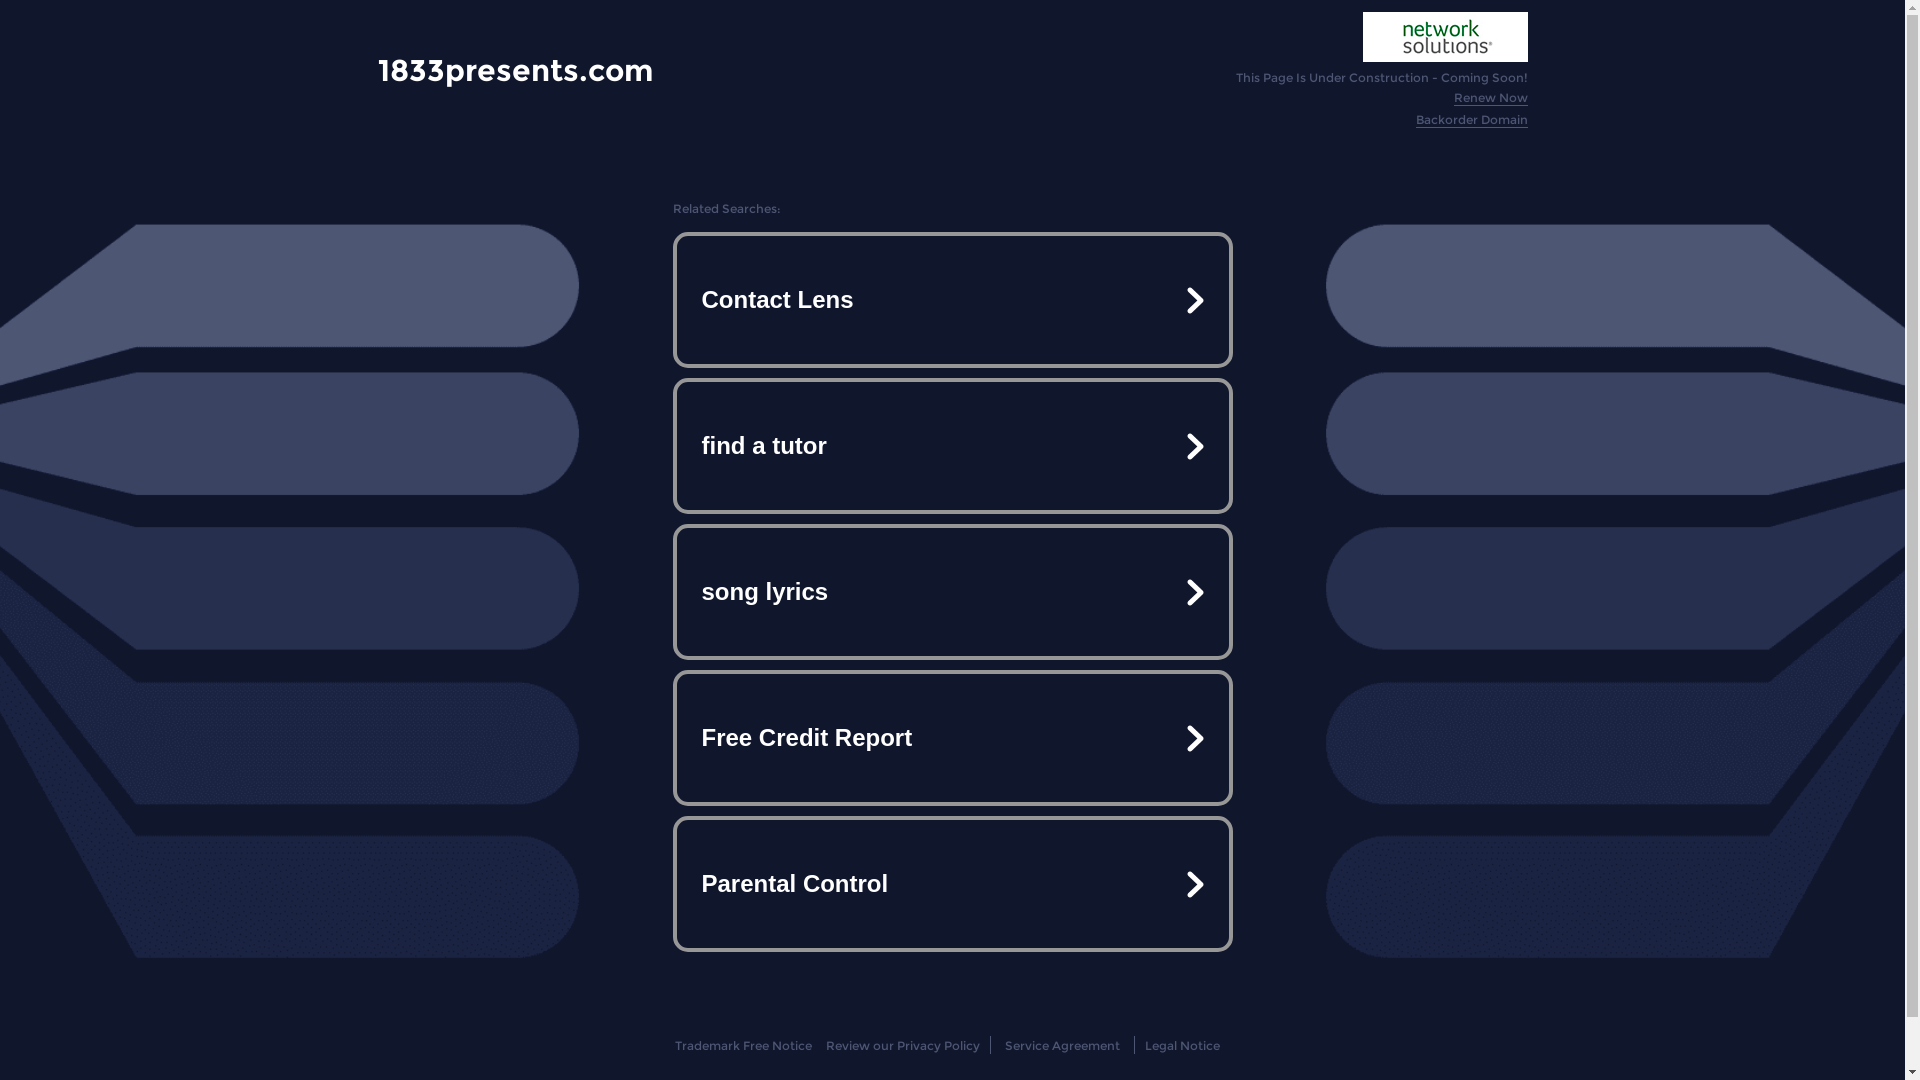 Image resolution: width=1920 pixels, height=1080 pixels. I want to click on song lyrics, so click(952, 592).